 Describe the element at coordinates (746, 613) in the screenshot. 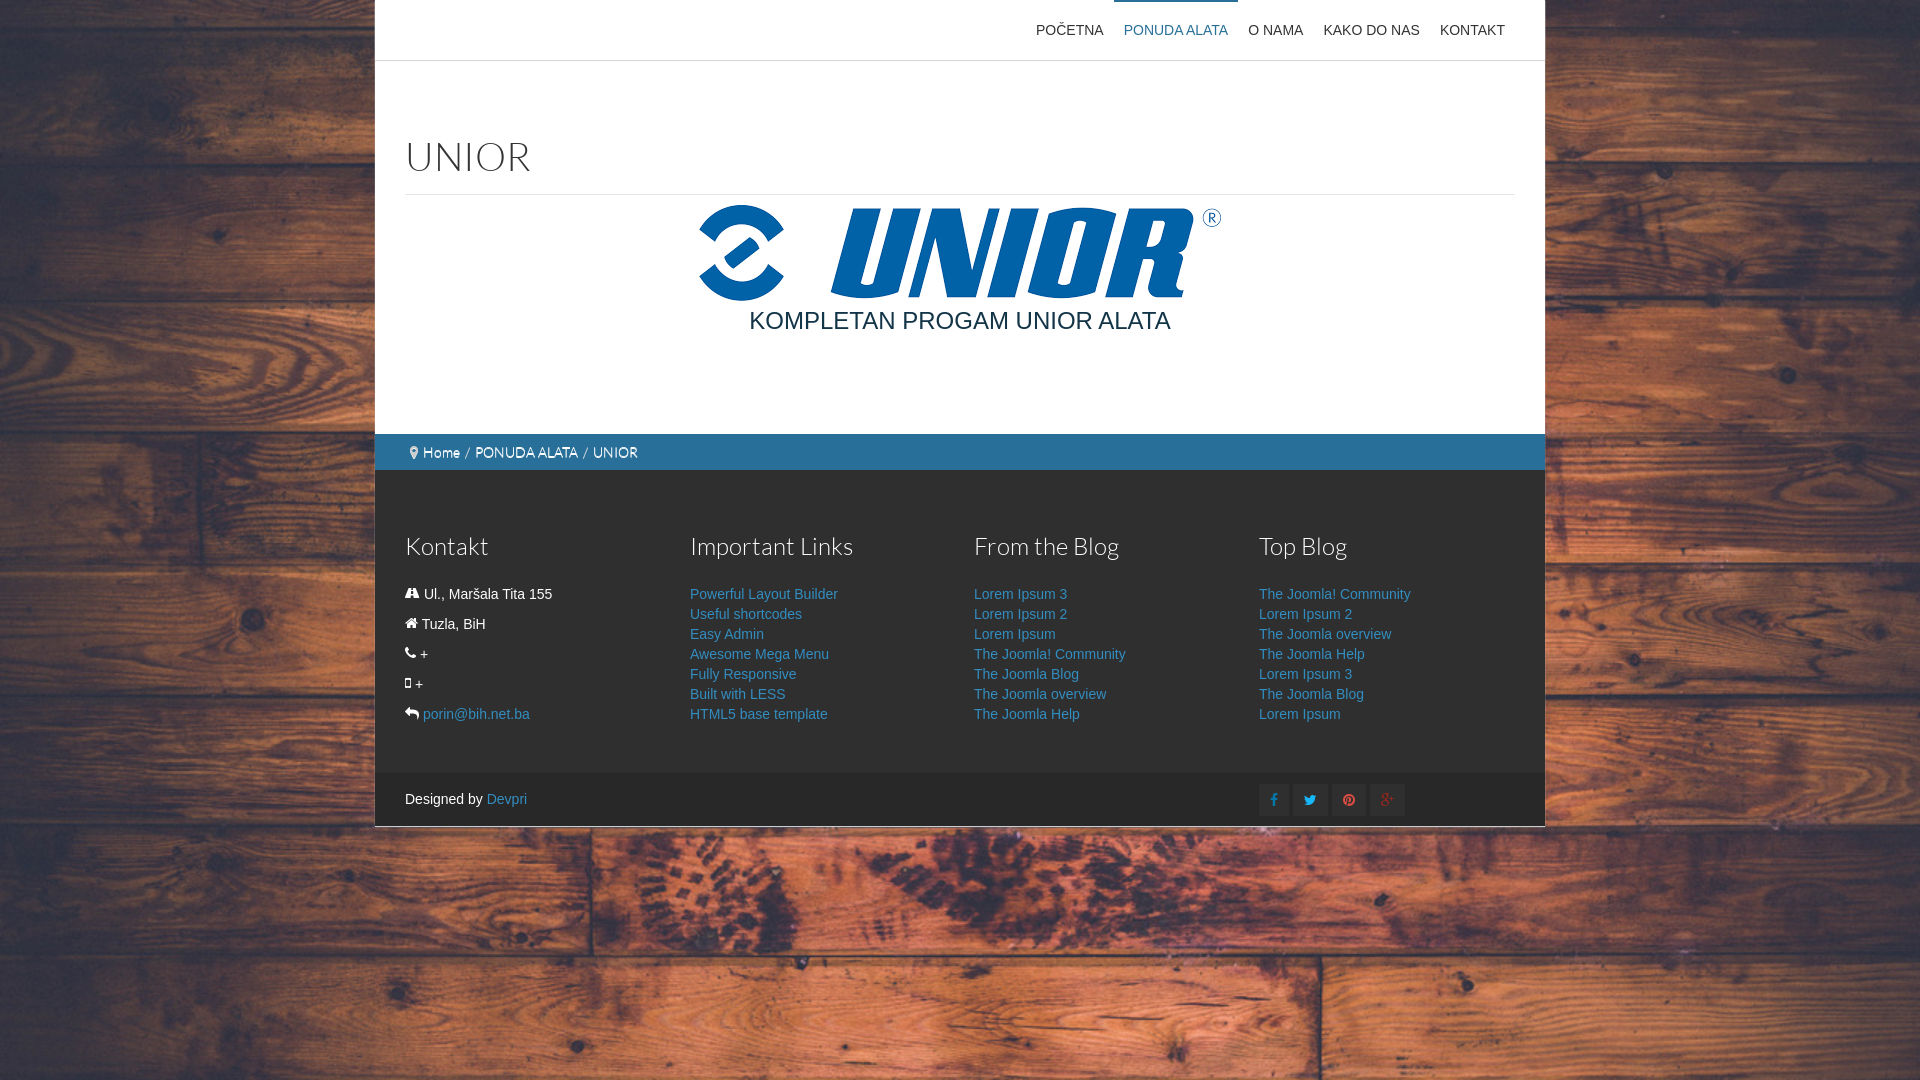

I see `Useful shortcodes` at that location.